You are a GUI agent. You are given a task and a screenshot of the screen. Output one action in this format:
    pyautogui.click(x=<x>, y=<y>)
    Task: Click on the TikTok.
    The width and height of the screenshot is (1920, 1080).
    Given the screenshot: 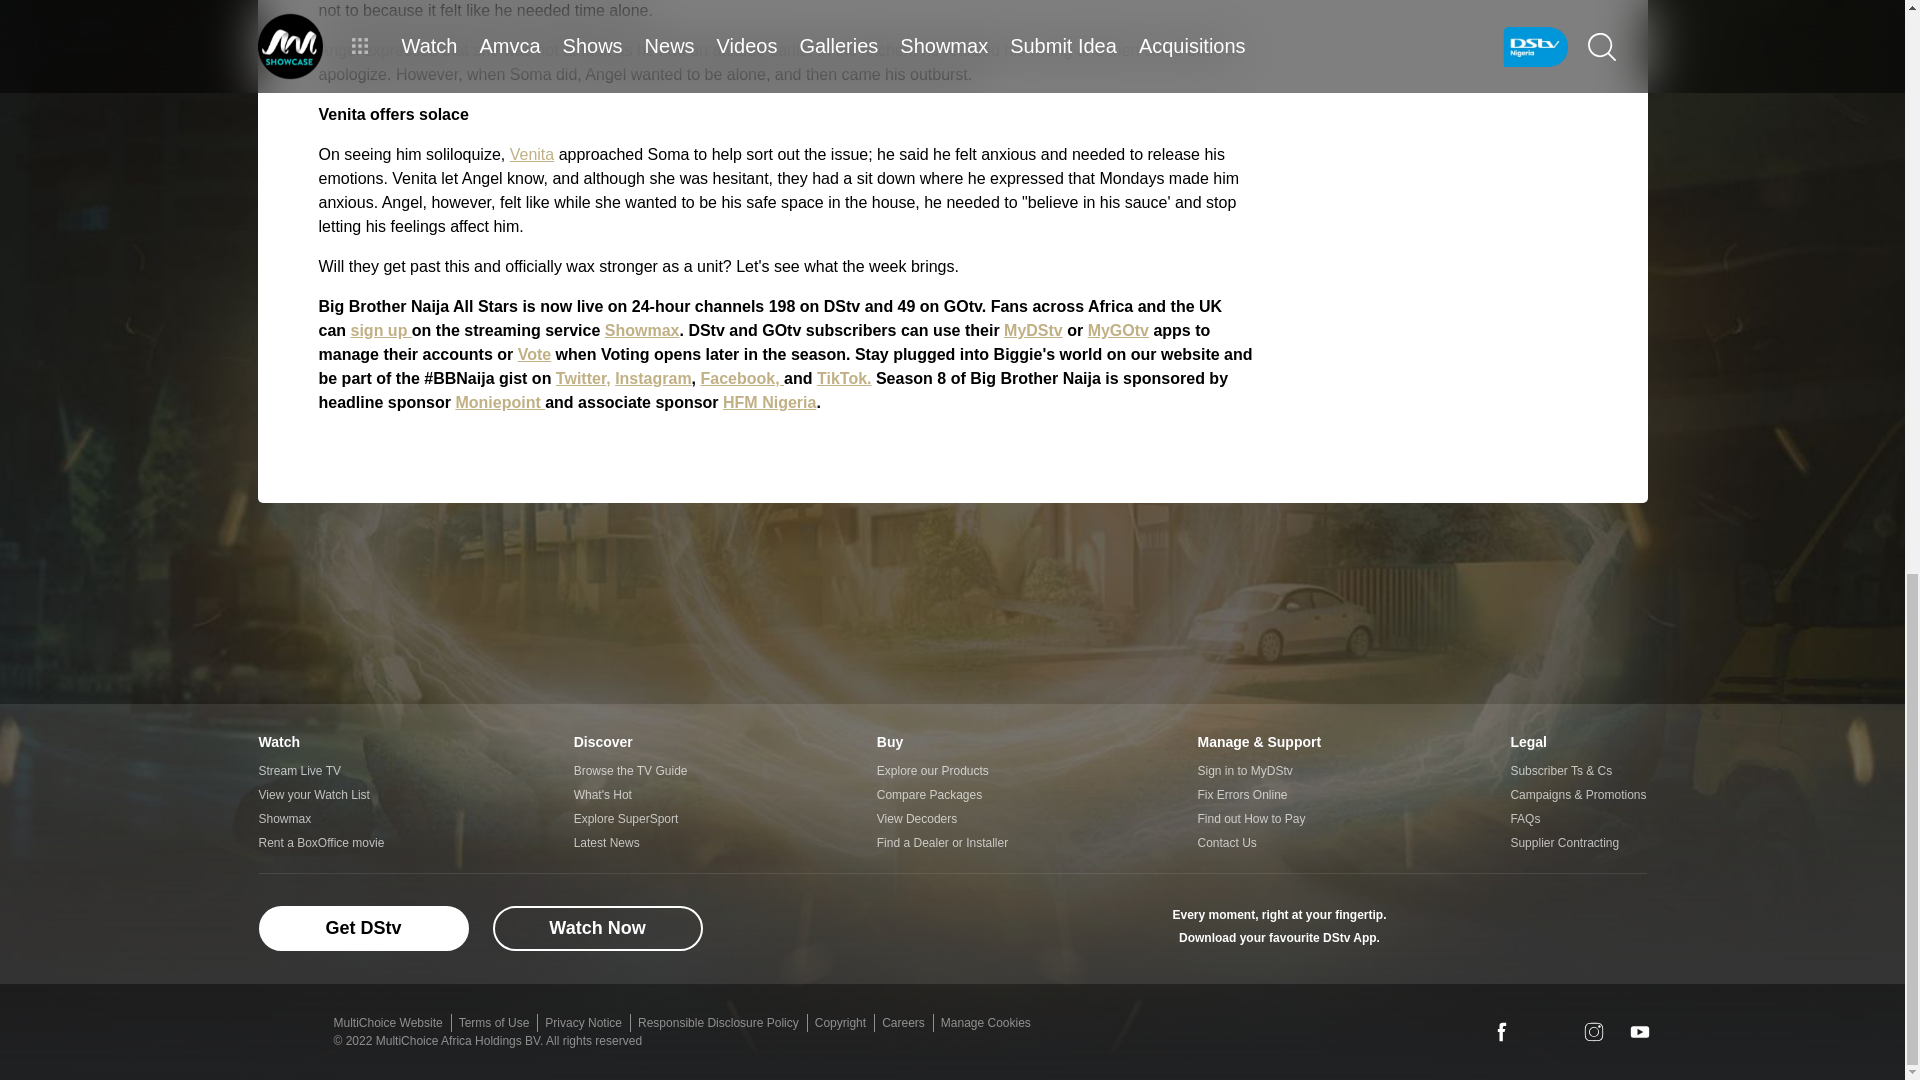 What is the action you would take?
    pyautogui.click(x=844, y=378)
    